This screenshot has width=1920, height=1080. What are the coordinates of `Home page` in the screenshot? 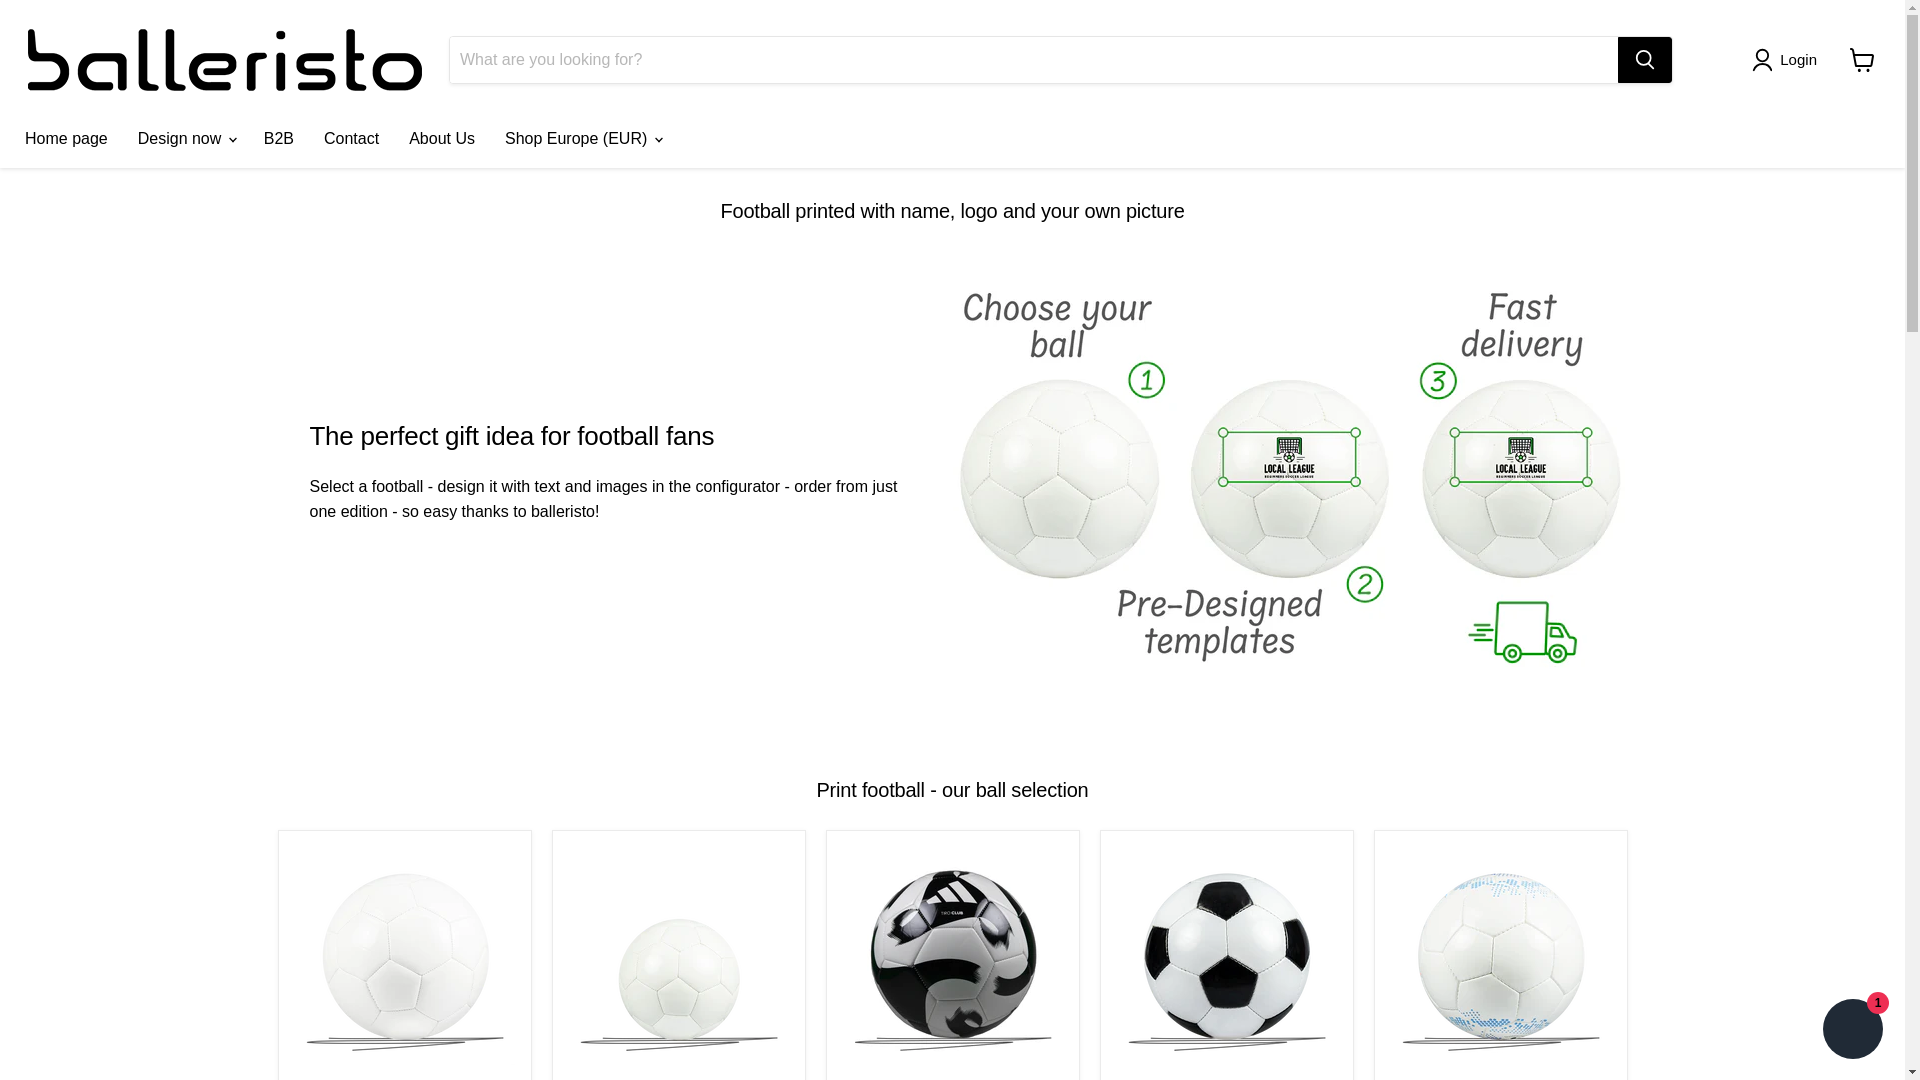 It's located at (66, 138).